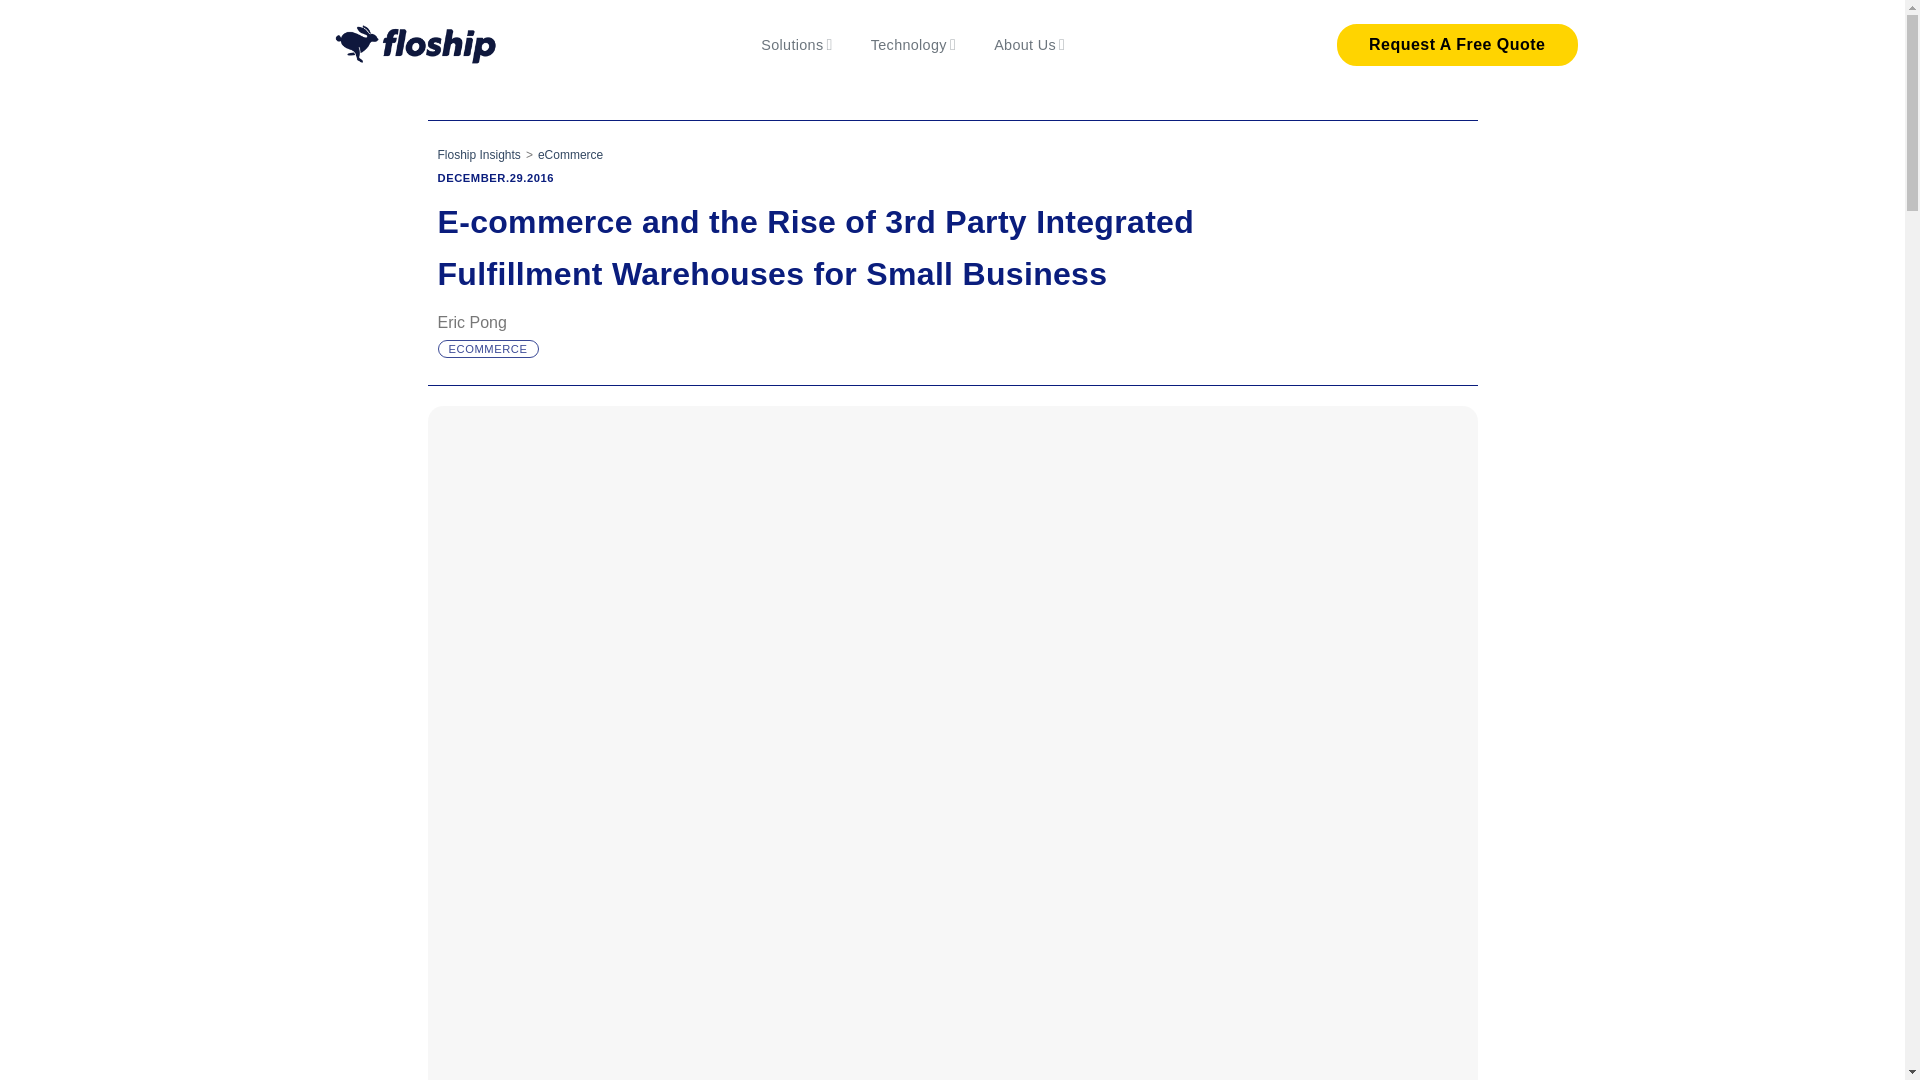 The image size is (1920, 1080). What do you see at coordinates (570, 154) in the screenshot?
I see `eCommerce` at bounding box center [570, 154].